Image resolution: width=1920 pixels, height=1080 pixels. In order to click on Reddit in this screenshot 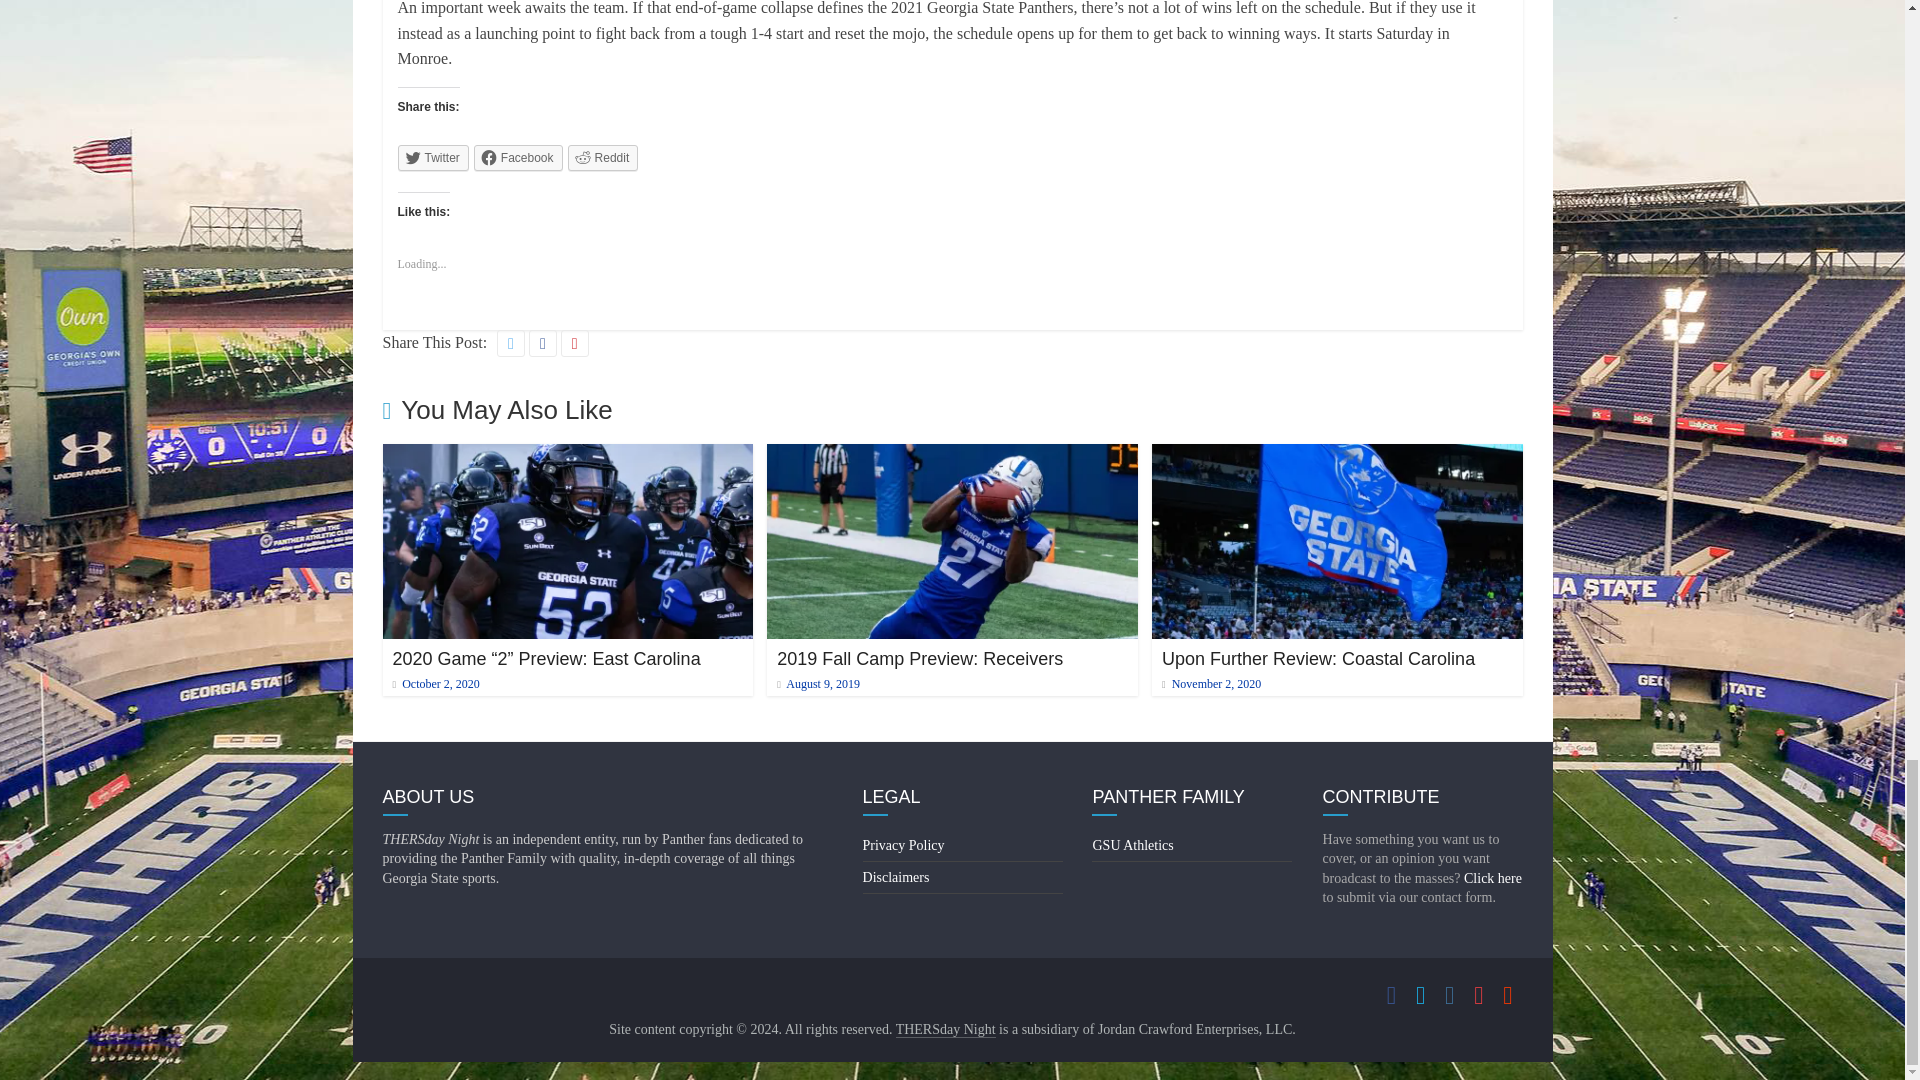, I will do `click(604, 157)`.